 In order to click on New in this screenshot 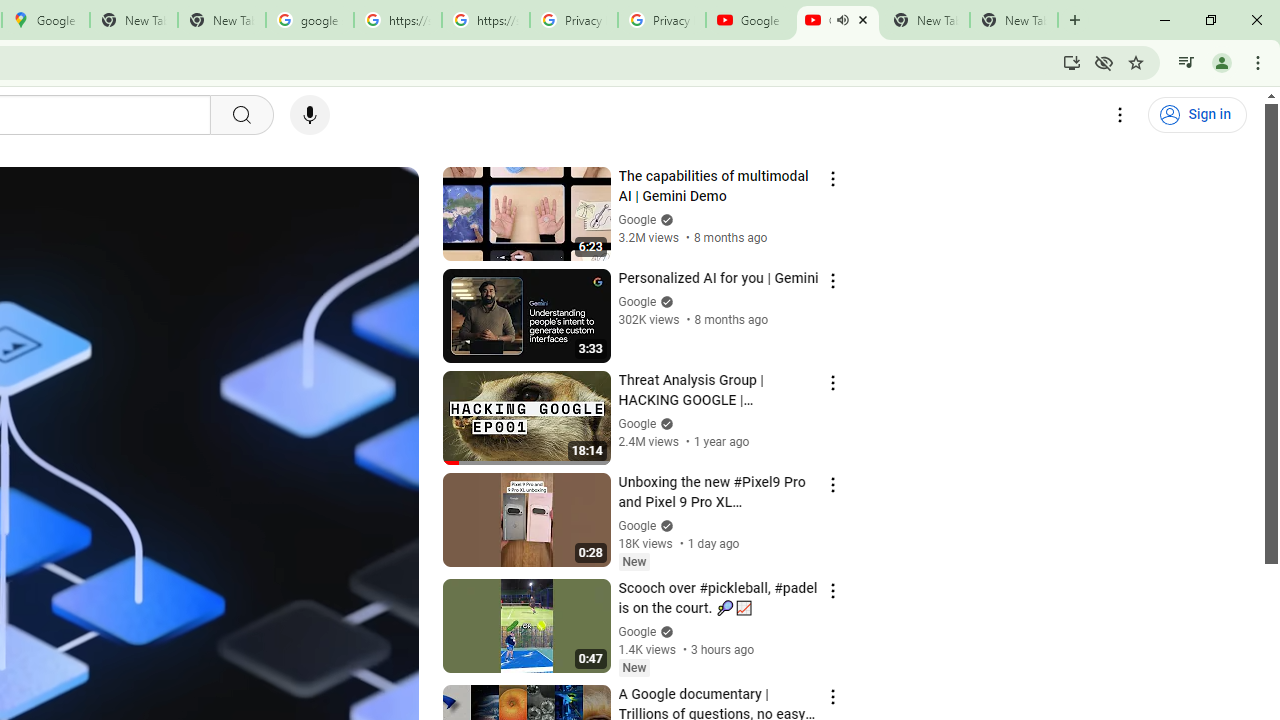, I will do `click(634, 667)`.